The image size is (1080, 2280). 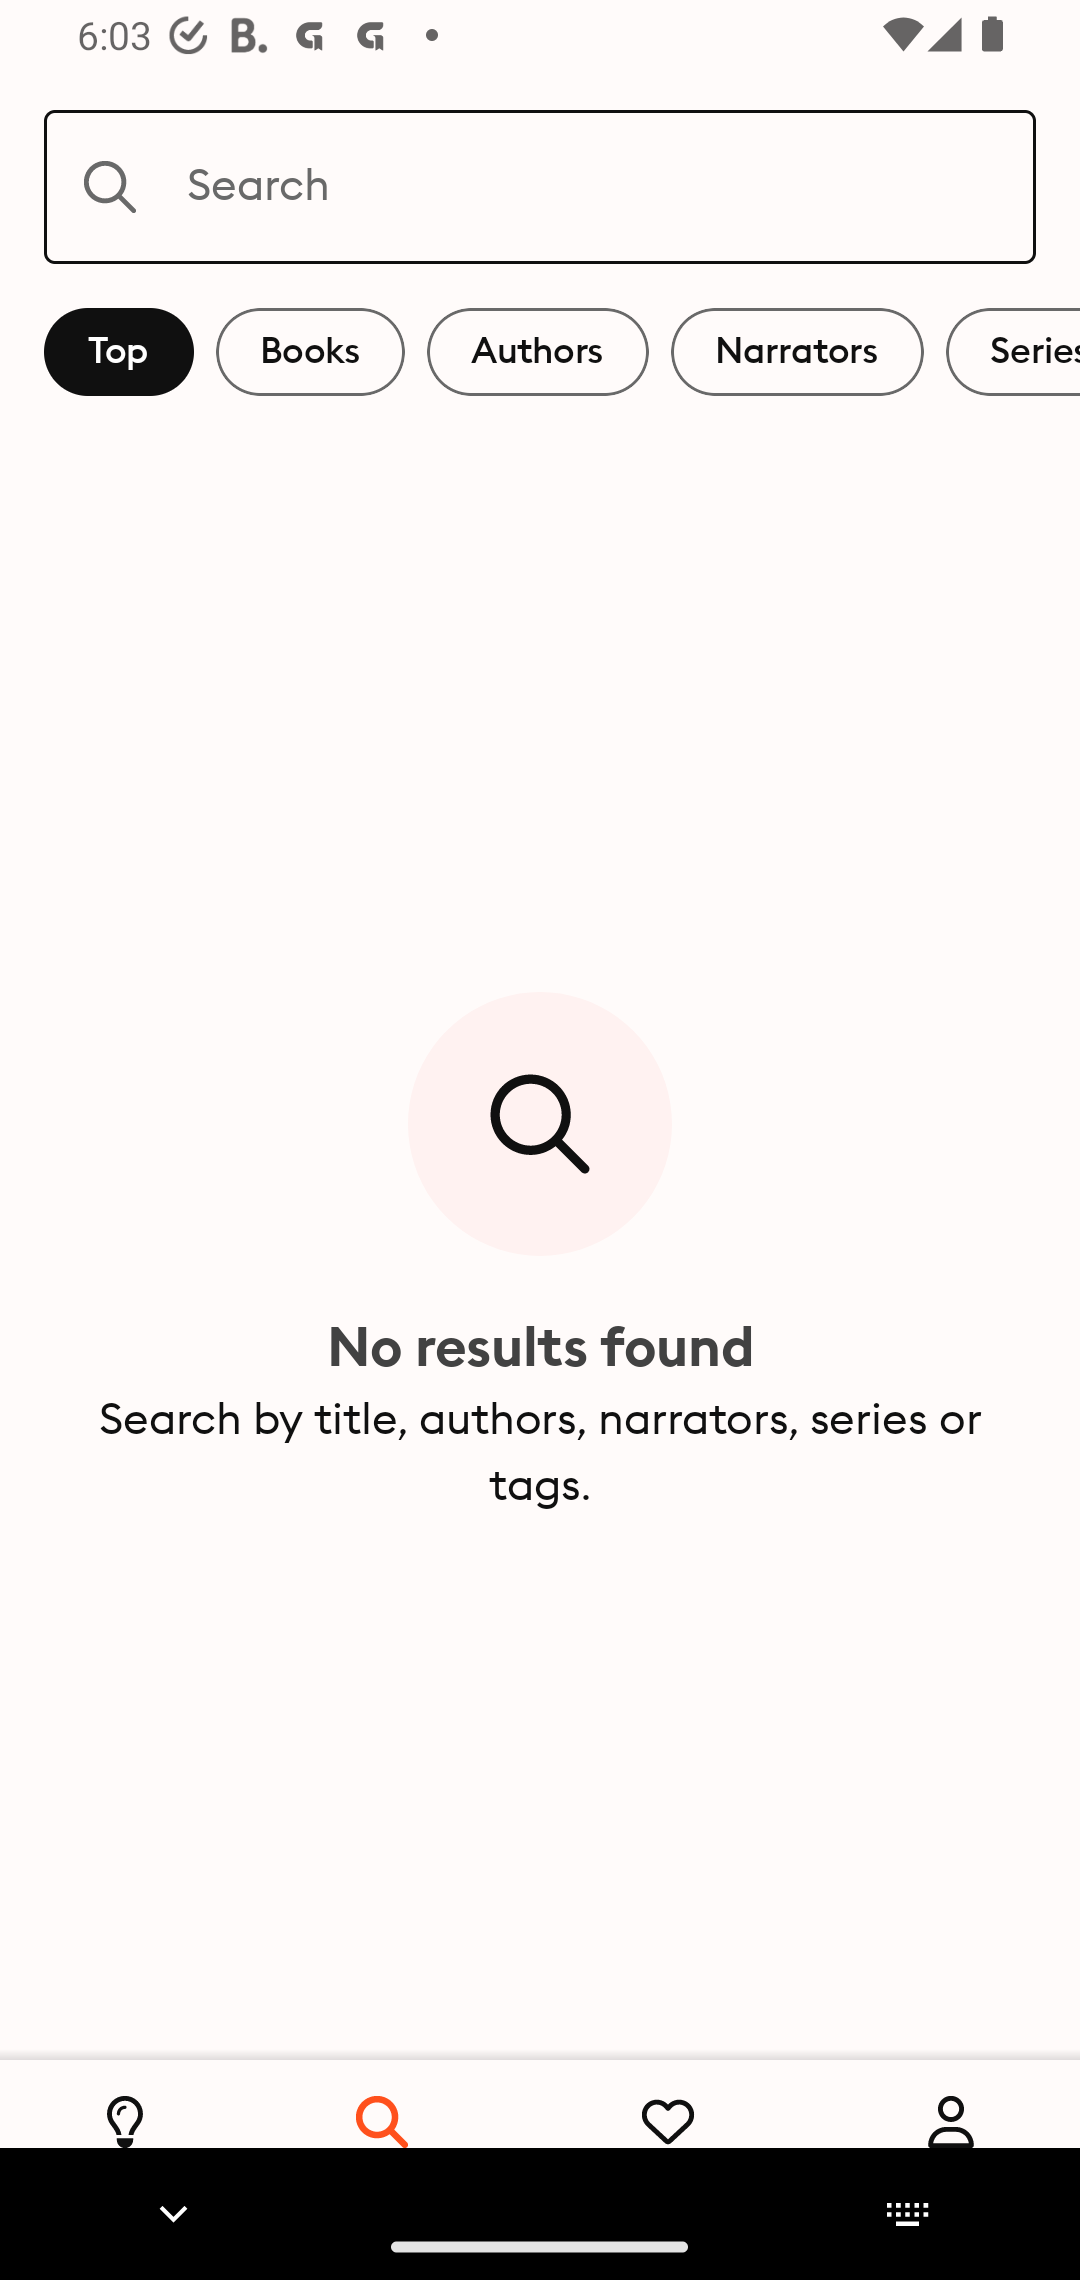 What do you see at coordinates (538, 352) in the screenshot?
I see `Authors` at bounding box center [538, 352].